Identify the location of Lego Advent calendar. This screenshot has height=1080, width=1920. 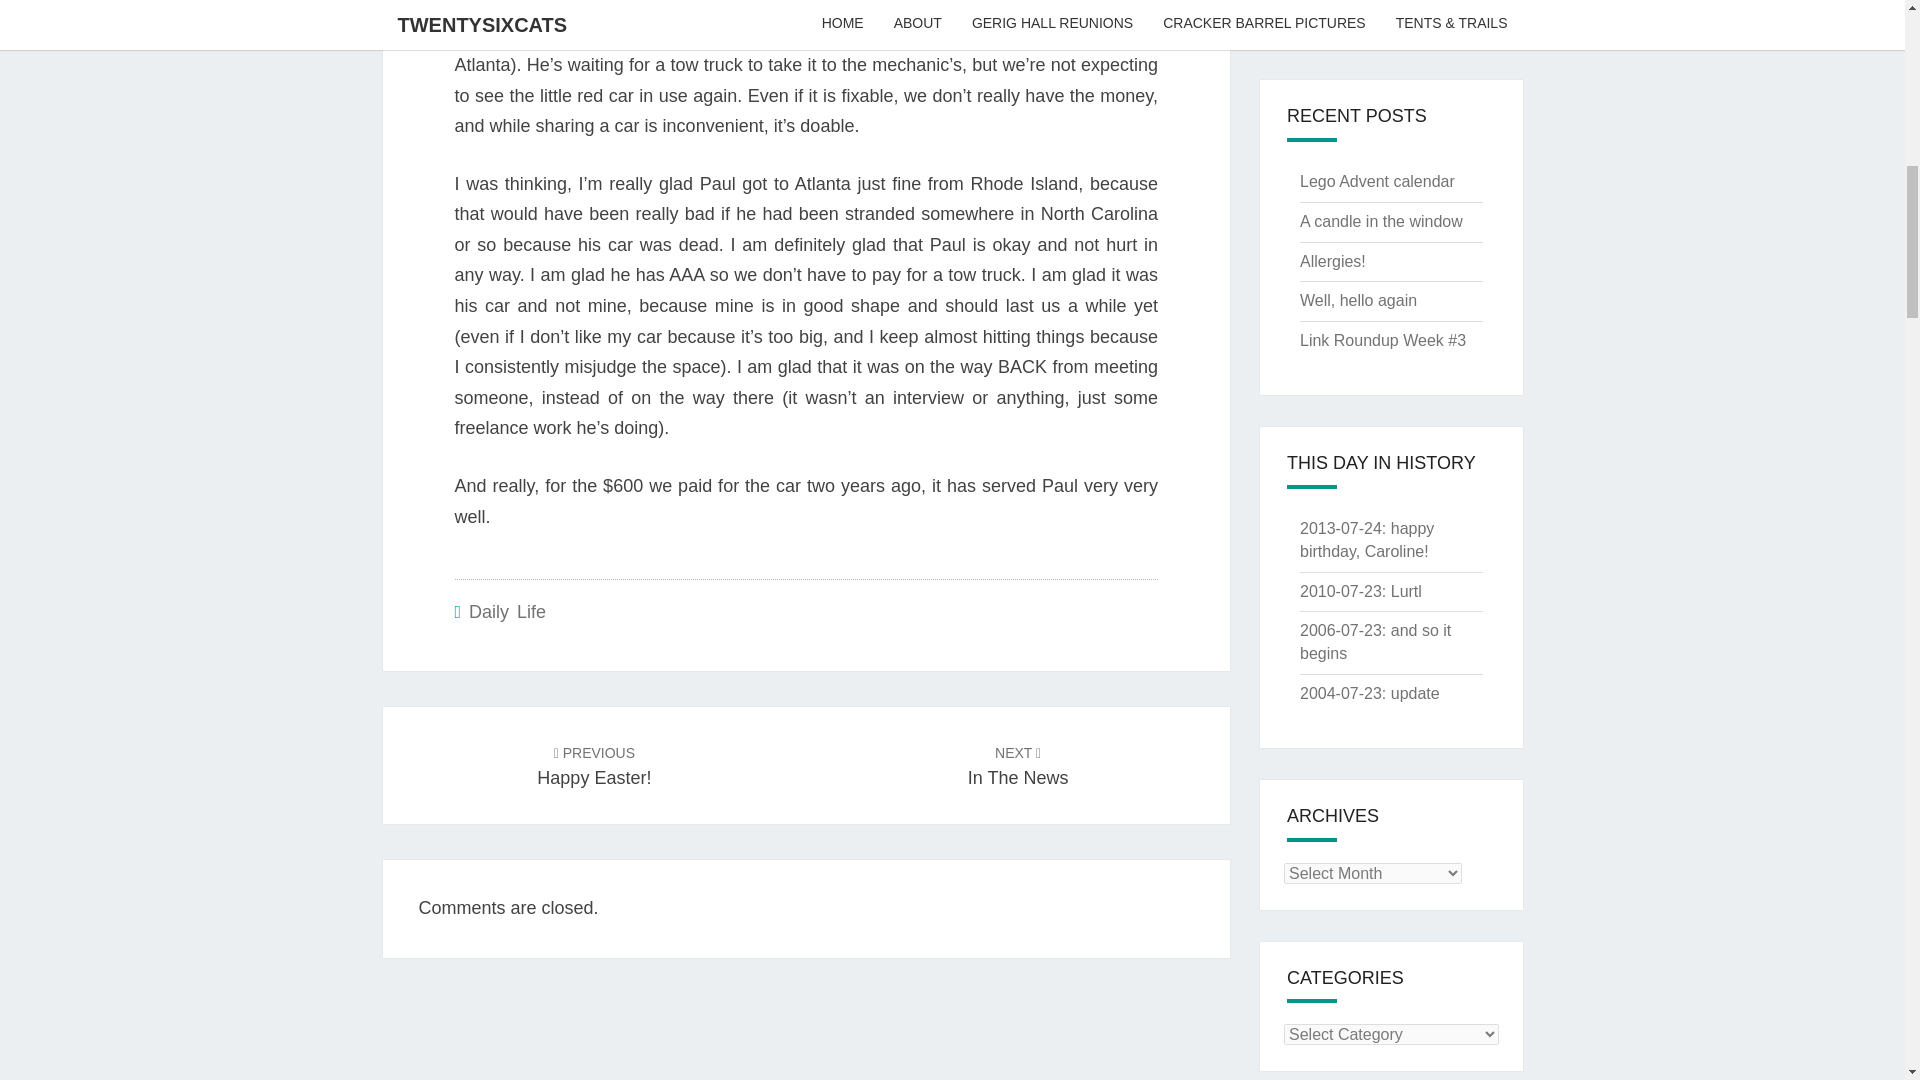
(506, 612).